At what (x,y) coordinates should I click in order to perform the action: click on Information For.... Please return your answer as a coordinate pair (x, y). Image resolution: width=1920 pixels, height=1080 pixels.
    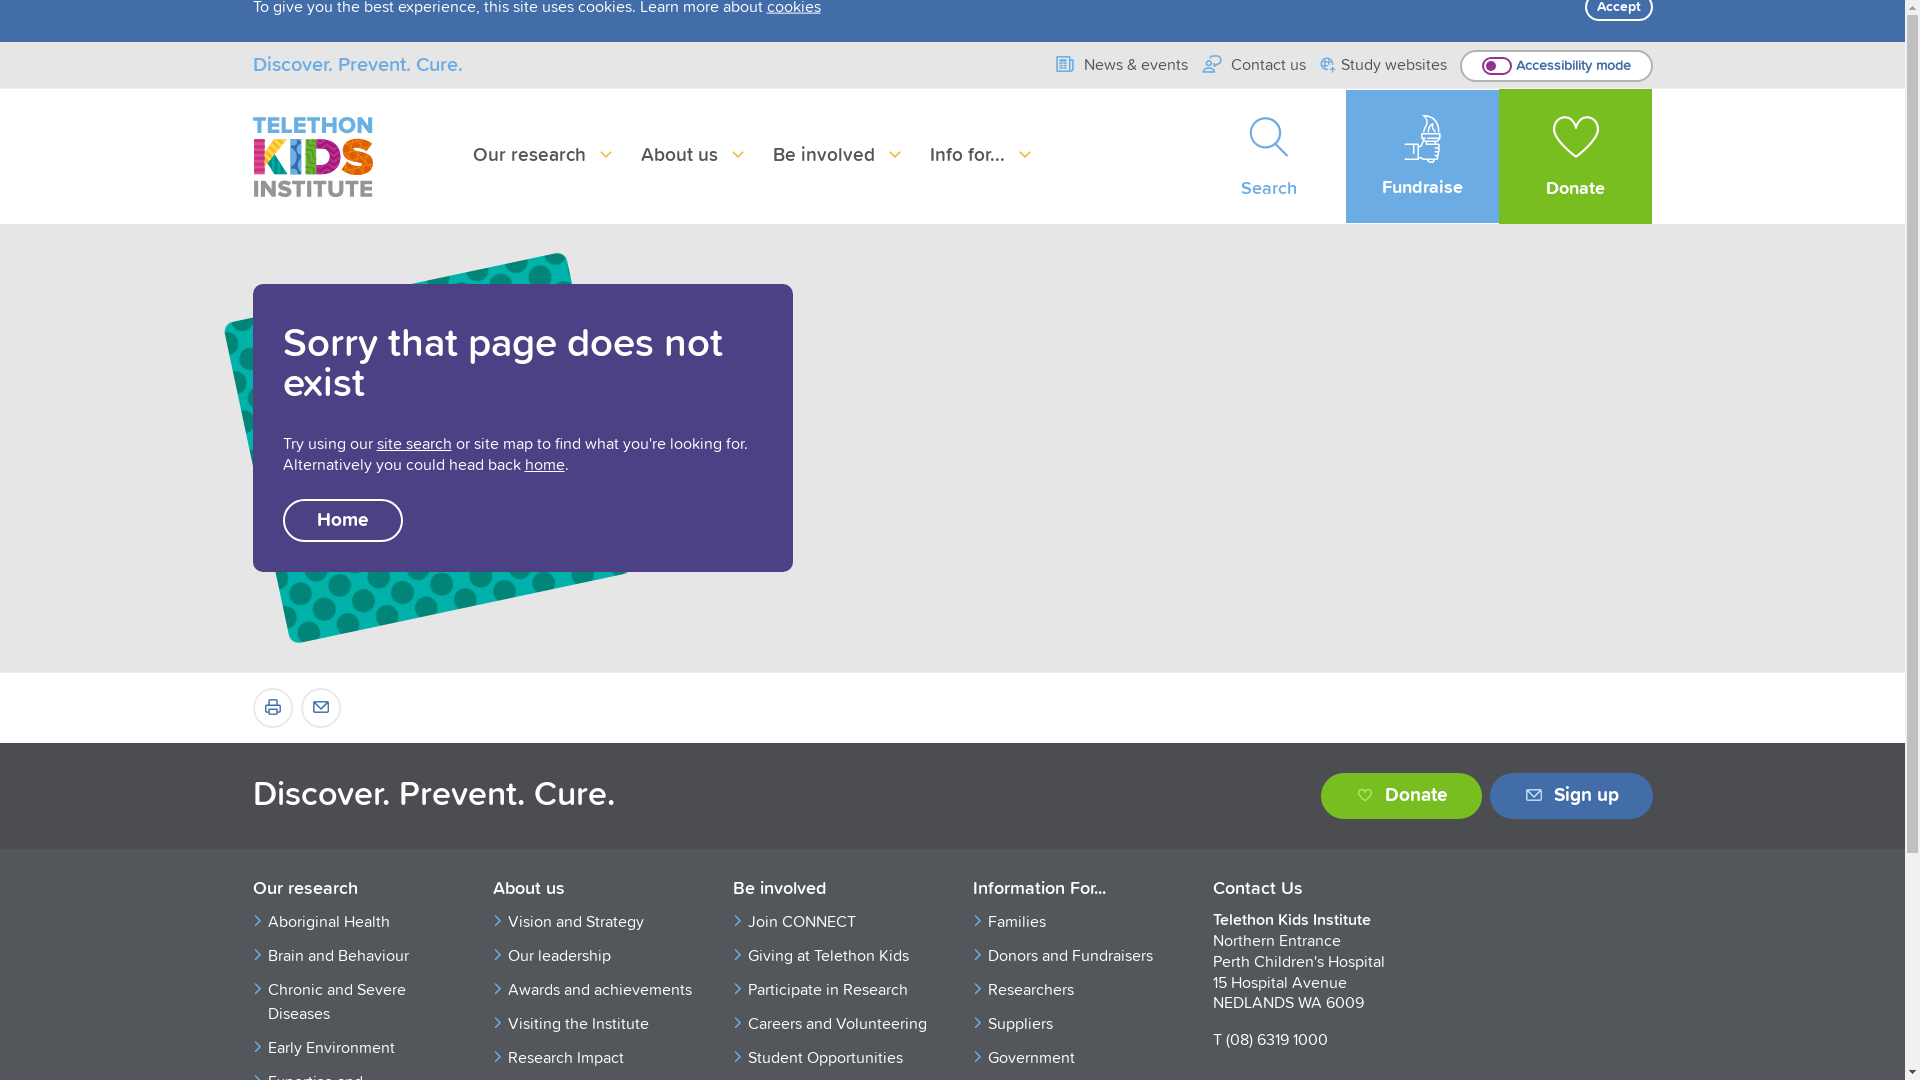
    Looking at the image, I should click on (1072, 890).